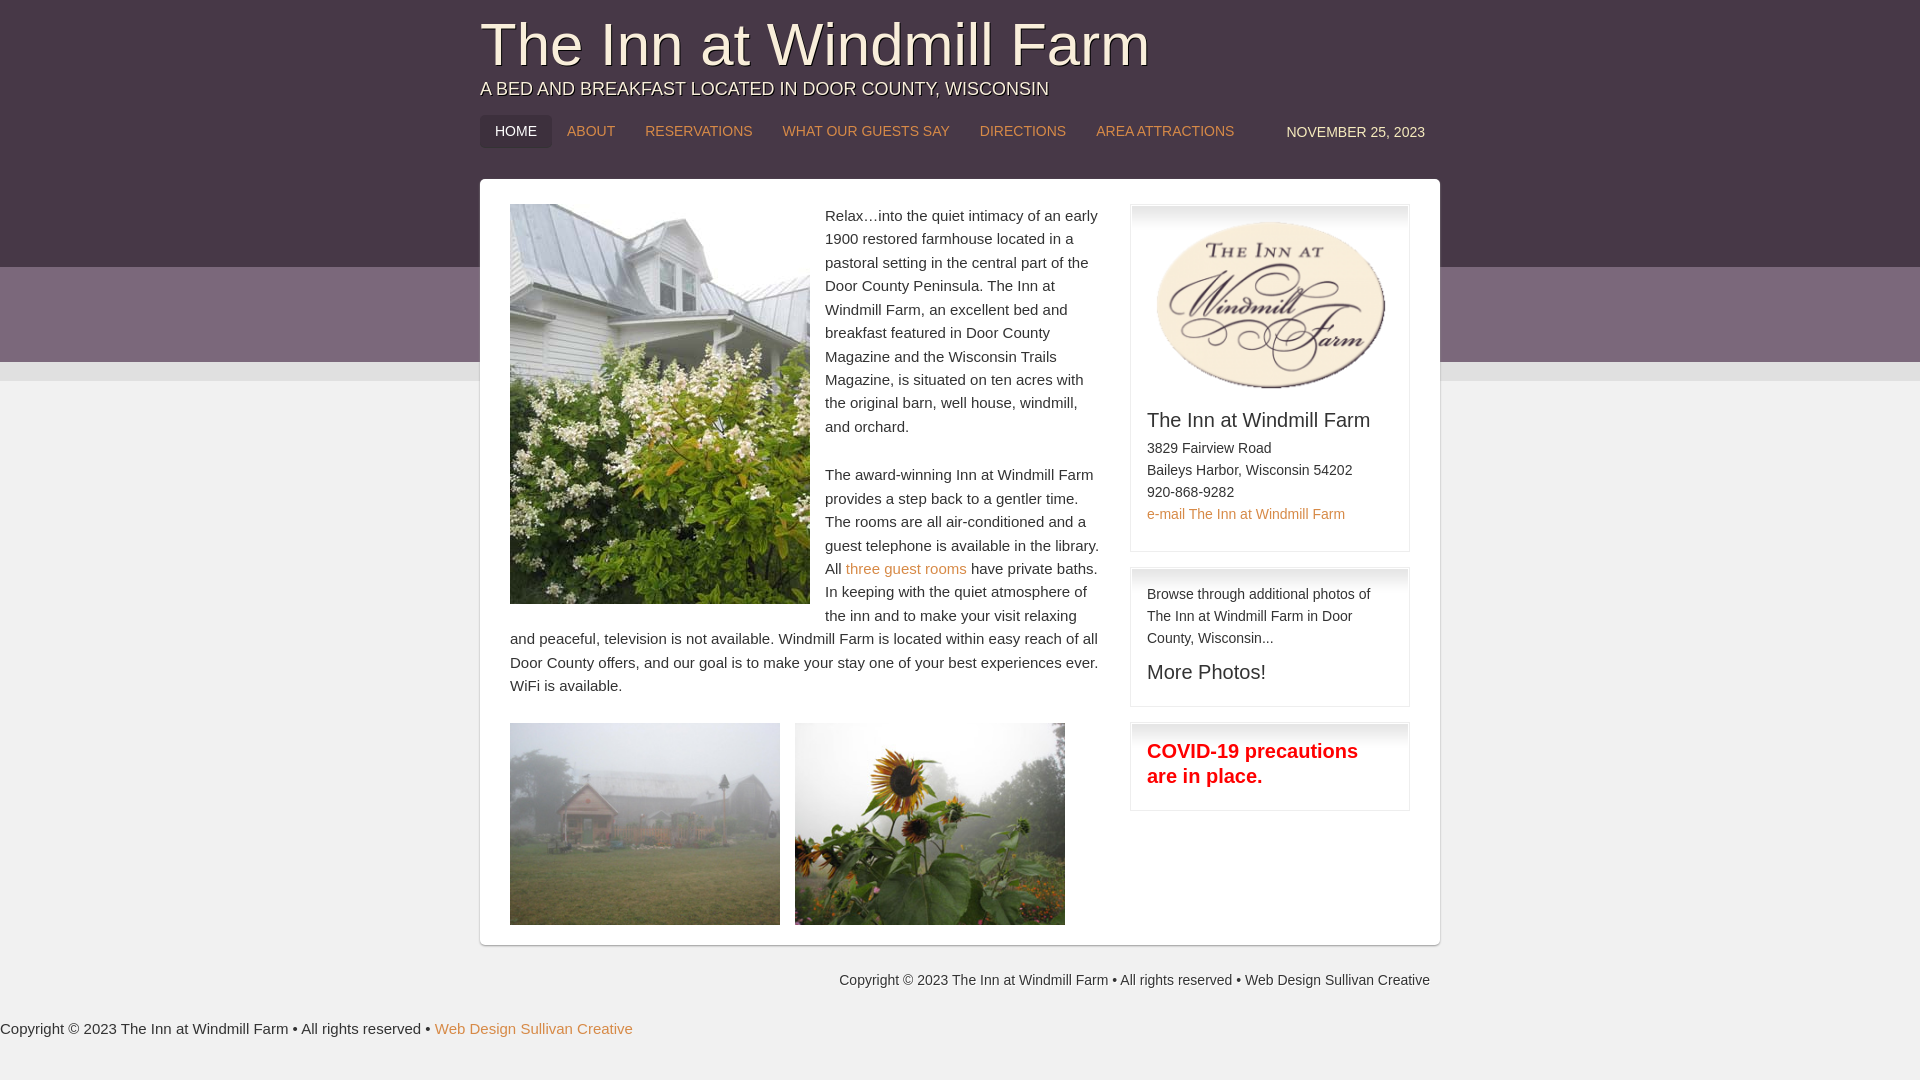 Image resolution: width=1920 pixels, height=1080 pixels. What do you see at coordinates (516, 131) in the screenshot?
I see `HOME` at bounding box center [516, 131].